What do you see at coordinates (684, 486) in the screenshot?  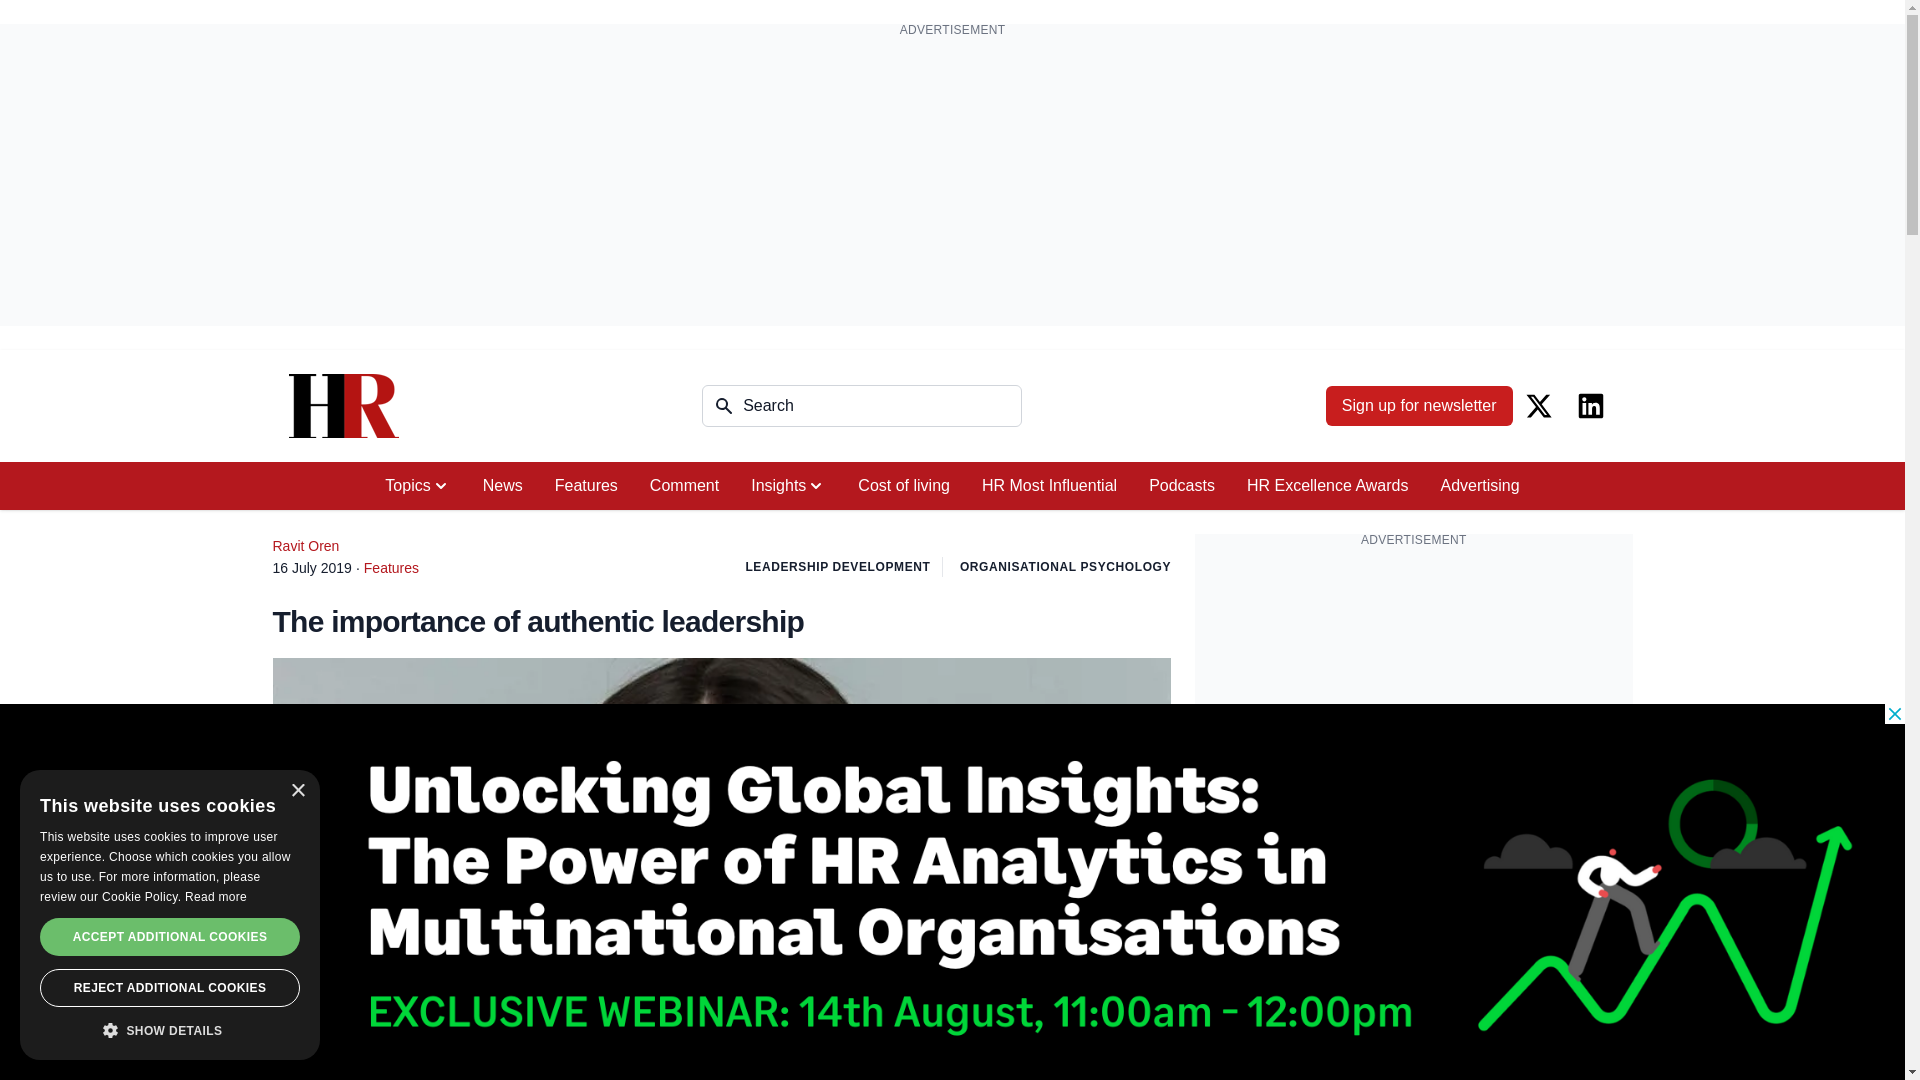 I see `Comment` at bounding box center [684, 486].